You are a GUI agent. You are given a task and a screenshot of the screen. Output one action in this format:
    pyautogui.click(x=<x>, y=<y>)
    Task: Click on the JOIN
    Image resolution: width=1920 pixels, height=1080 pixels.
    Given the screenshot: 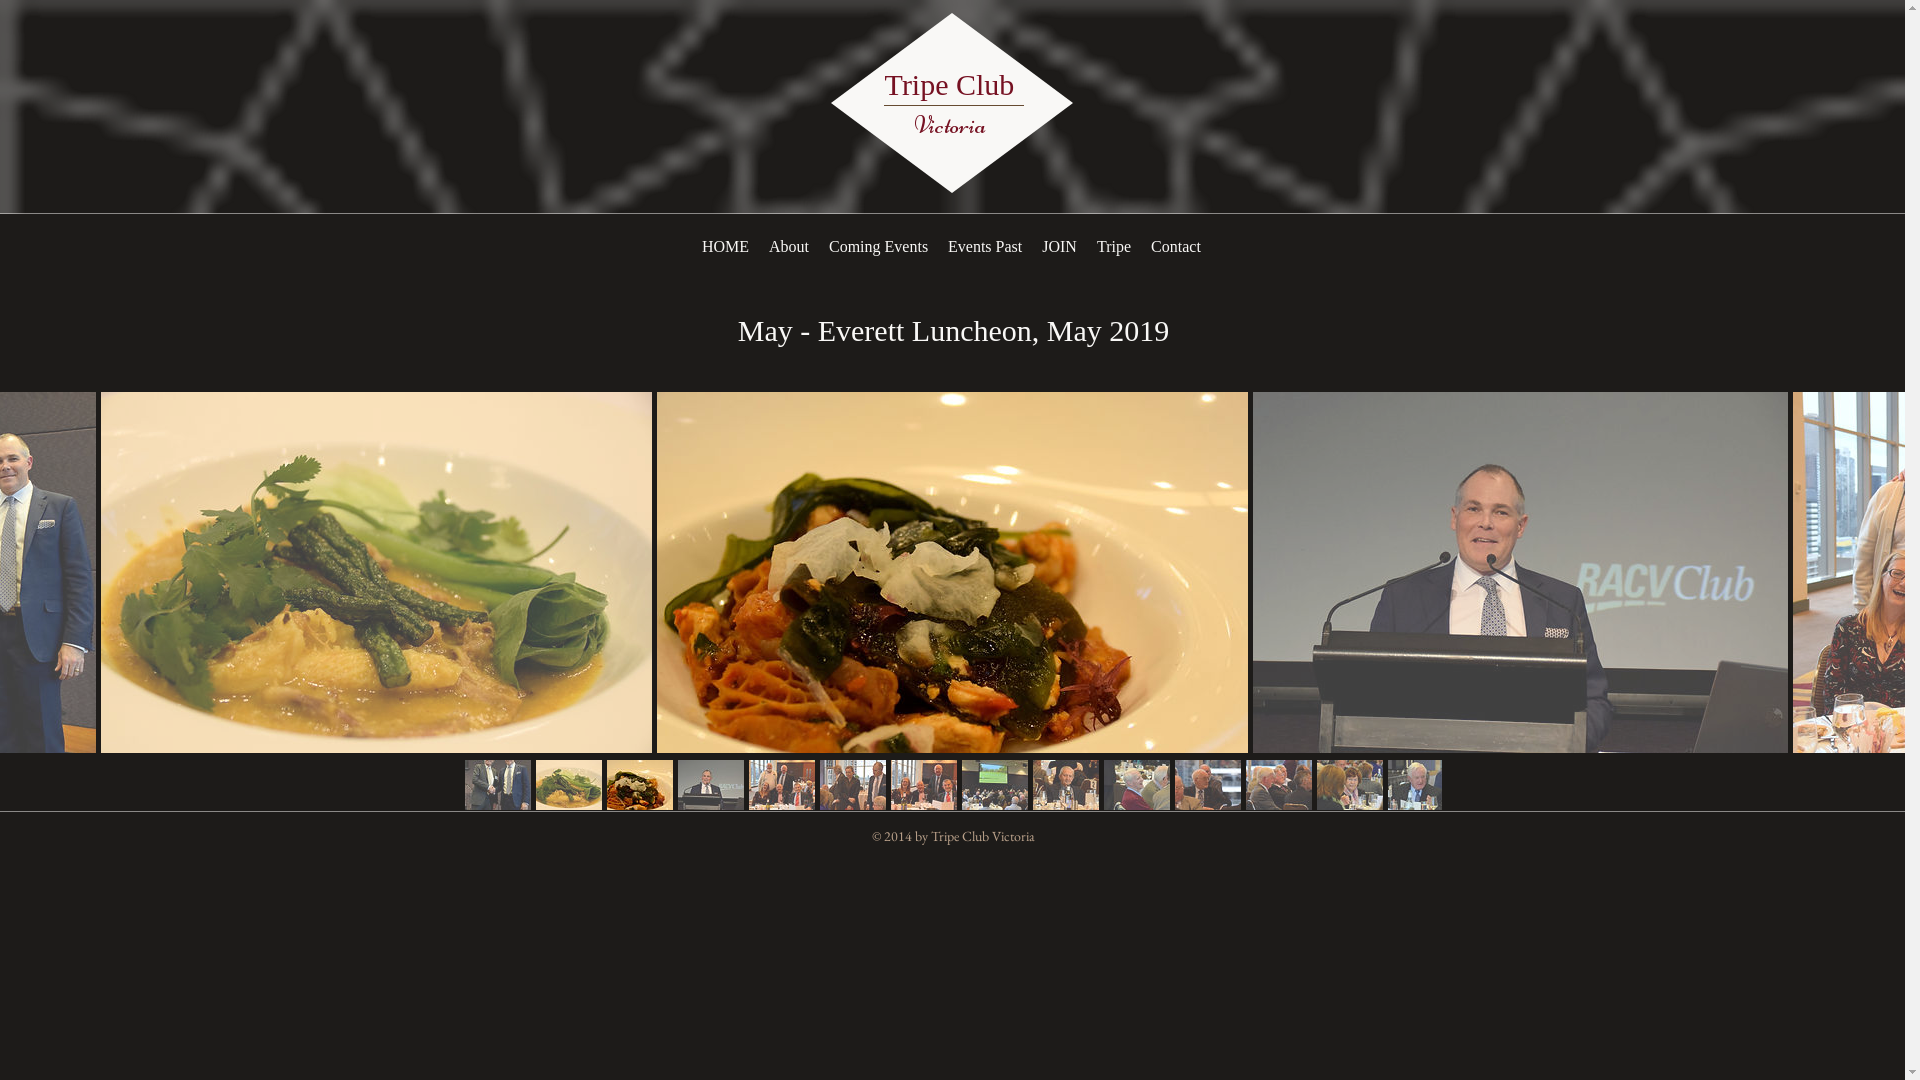 What is the action you would take?
    pyautogui.click(x=1060, y=246)
    